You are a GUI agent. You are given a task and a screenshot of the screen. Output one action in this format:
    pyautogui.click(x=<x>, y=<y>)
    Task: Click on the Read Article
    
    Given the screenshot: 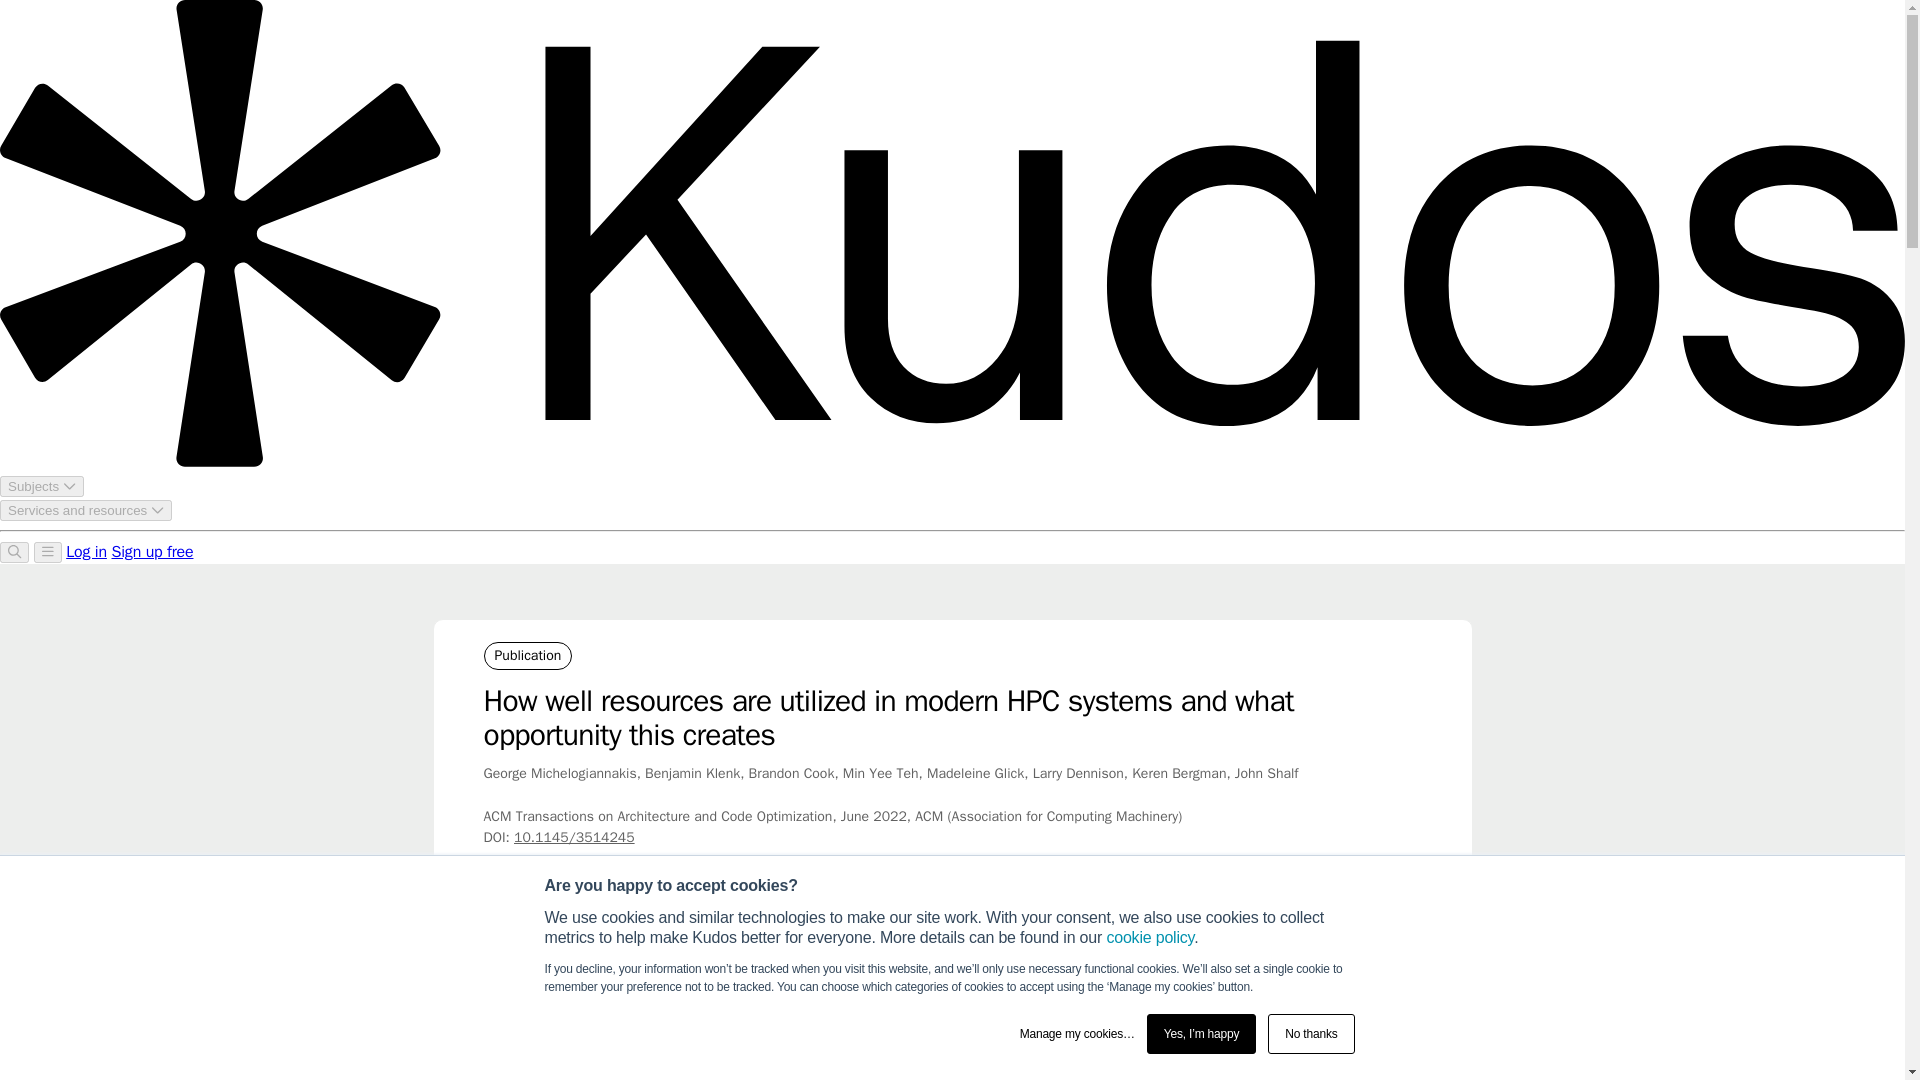 What is the action you would take?
    pyautogui.click(x=1316, y=1028)
    